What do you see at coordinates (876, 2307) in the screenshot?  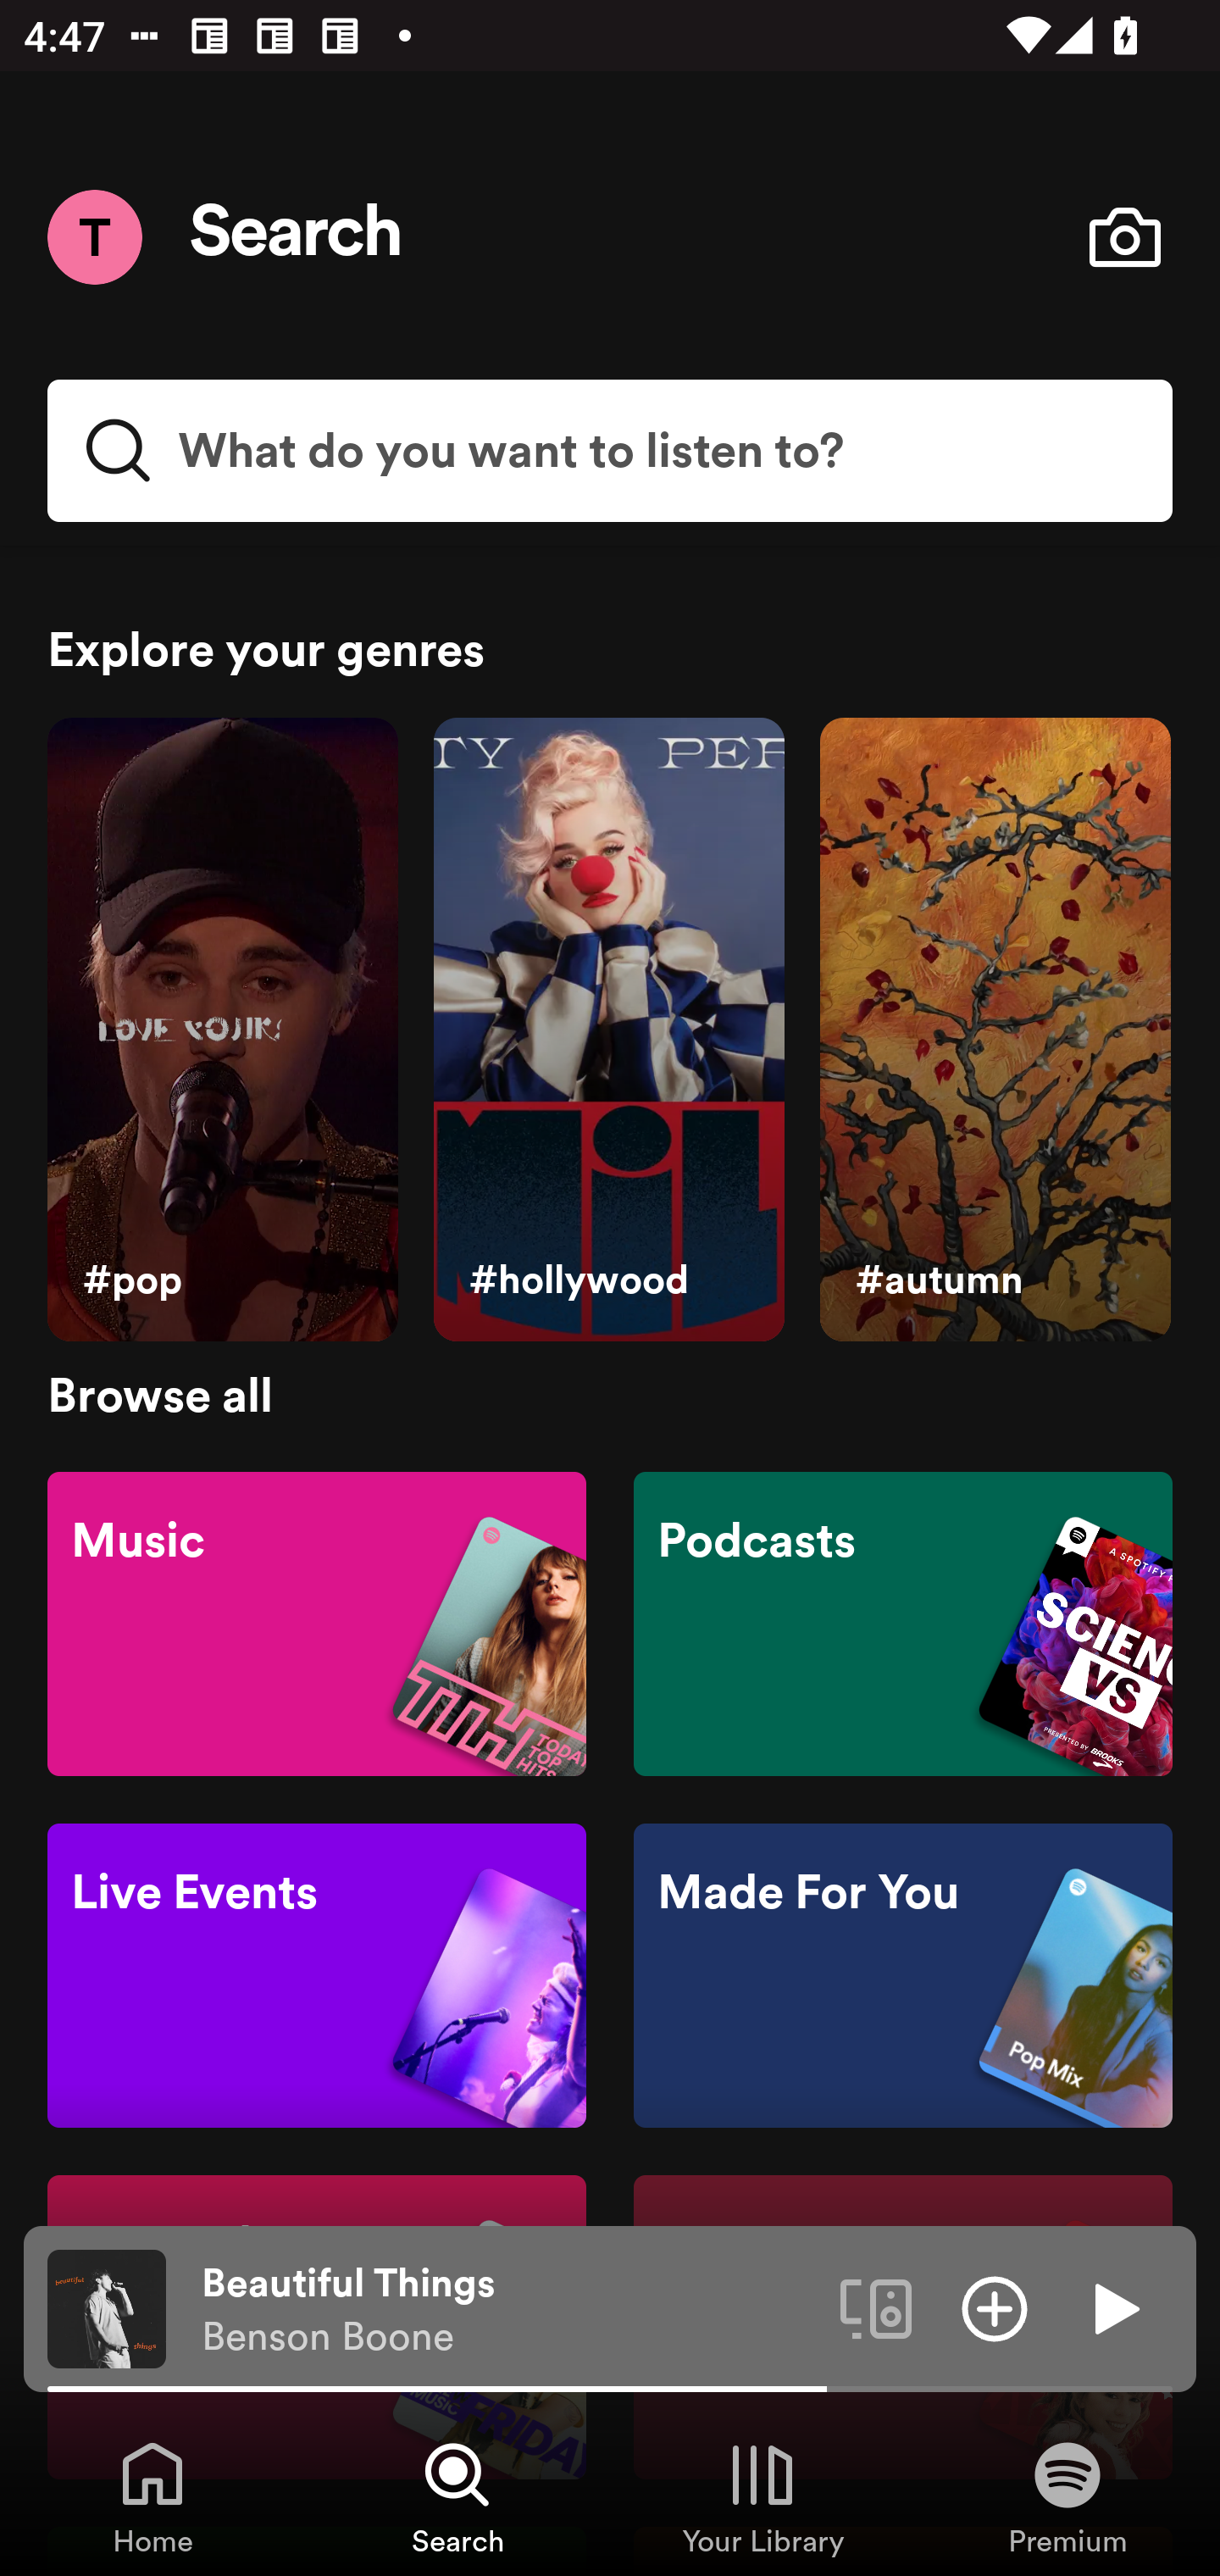 I see `Connect to a device. Opens the devices menu` at bounding box center [876, 2307].